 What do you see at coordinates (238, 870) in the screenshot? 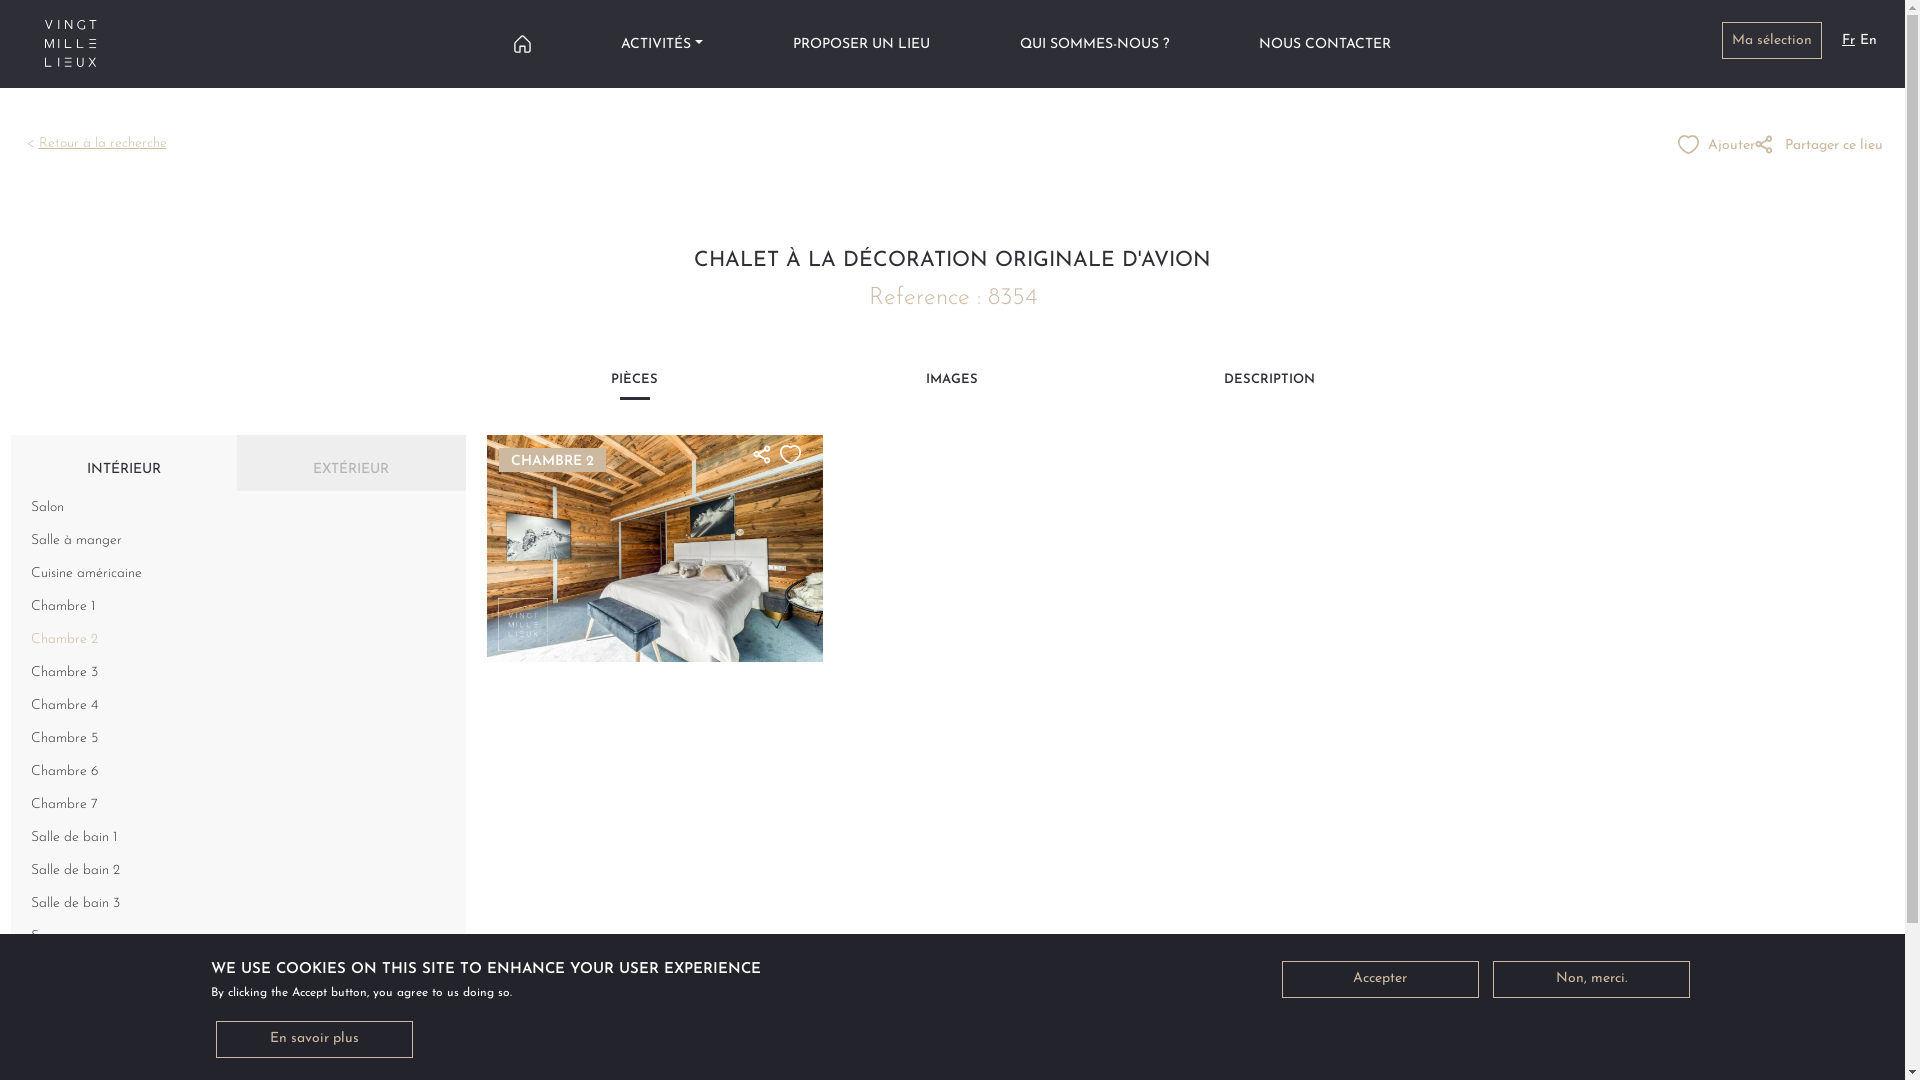
I see `Salle de bain 2` at bounding box center [238, 870].